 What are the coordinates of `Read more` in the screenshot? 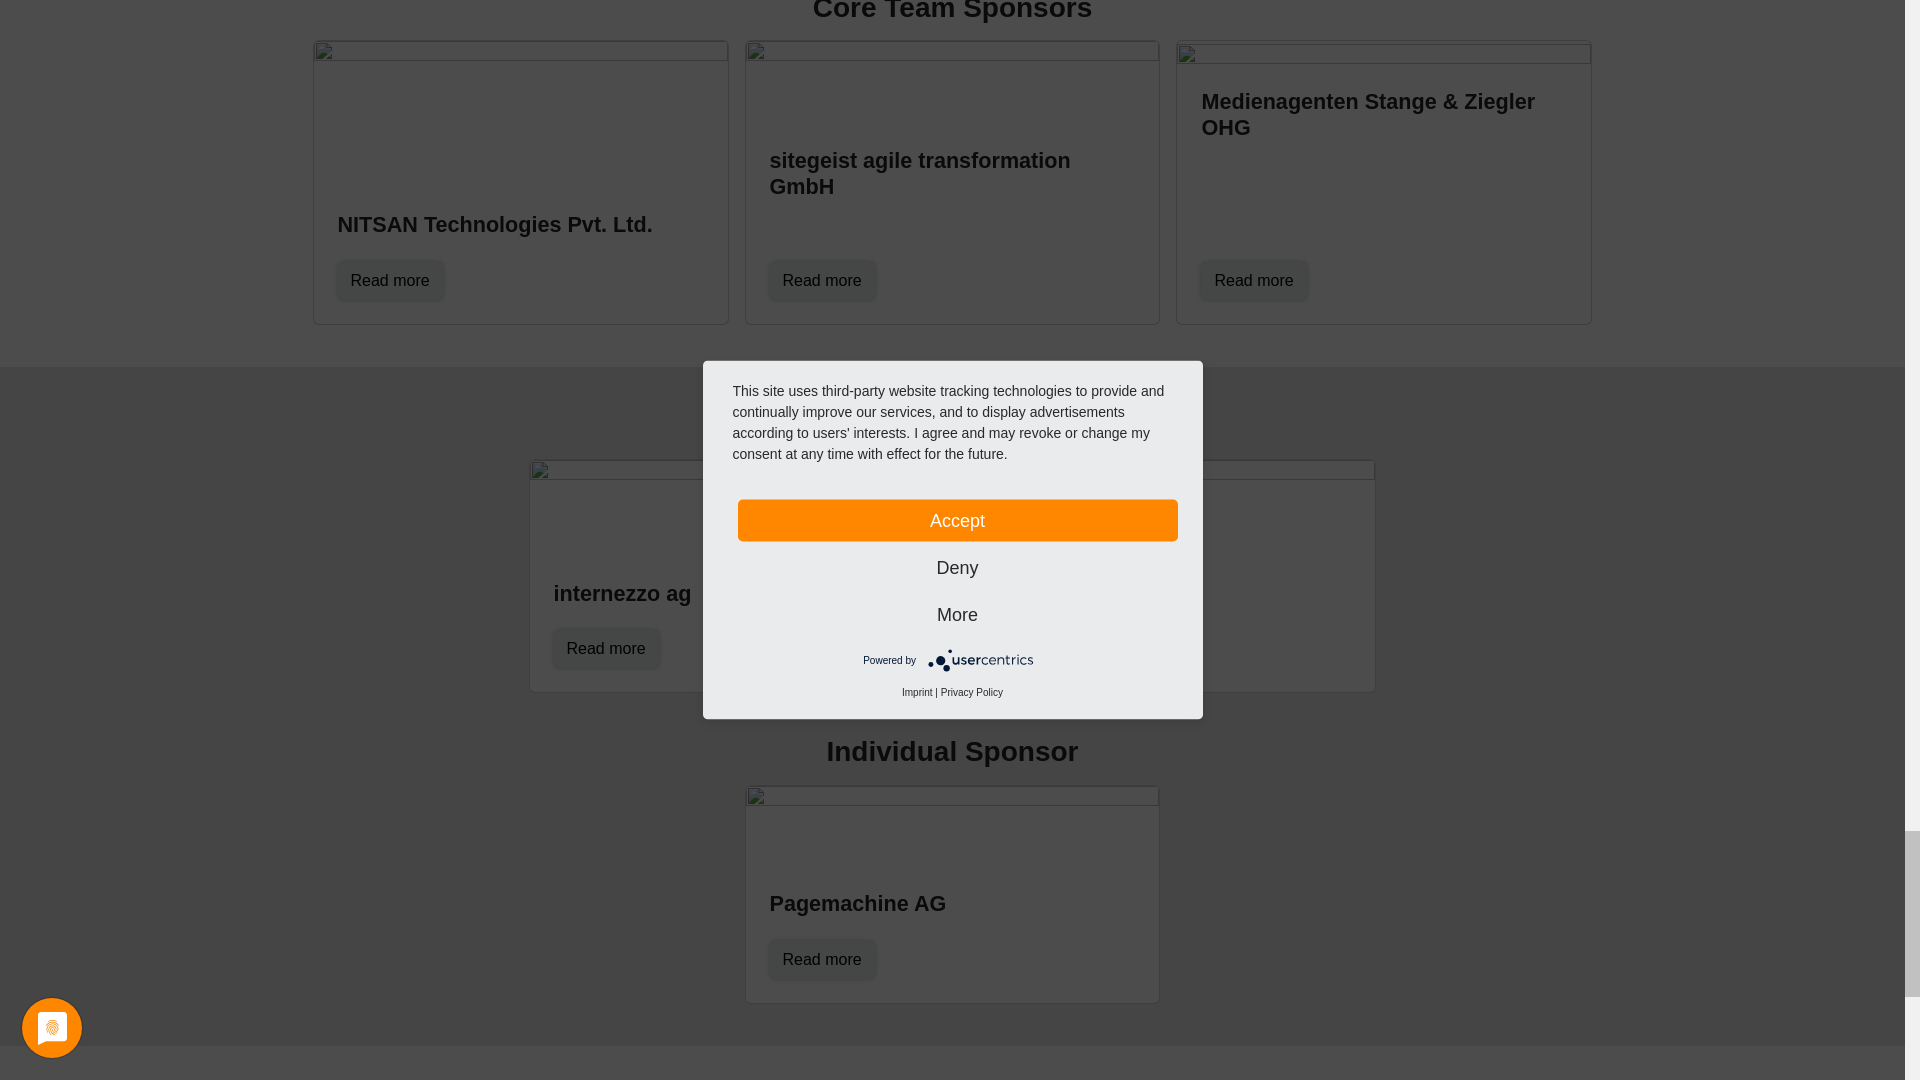 It's located at (1253, 281).